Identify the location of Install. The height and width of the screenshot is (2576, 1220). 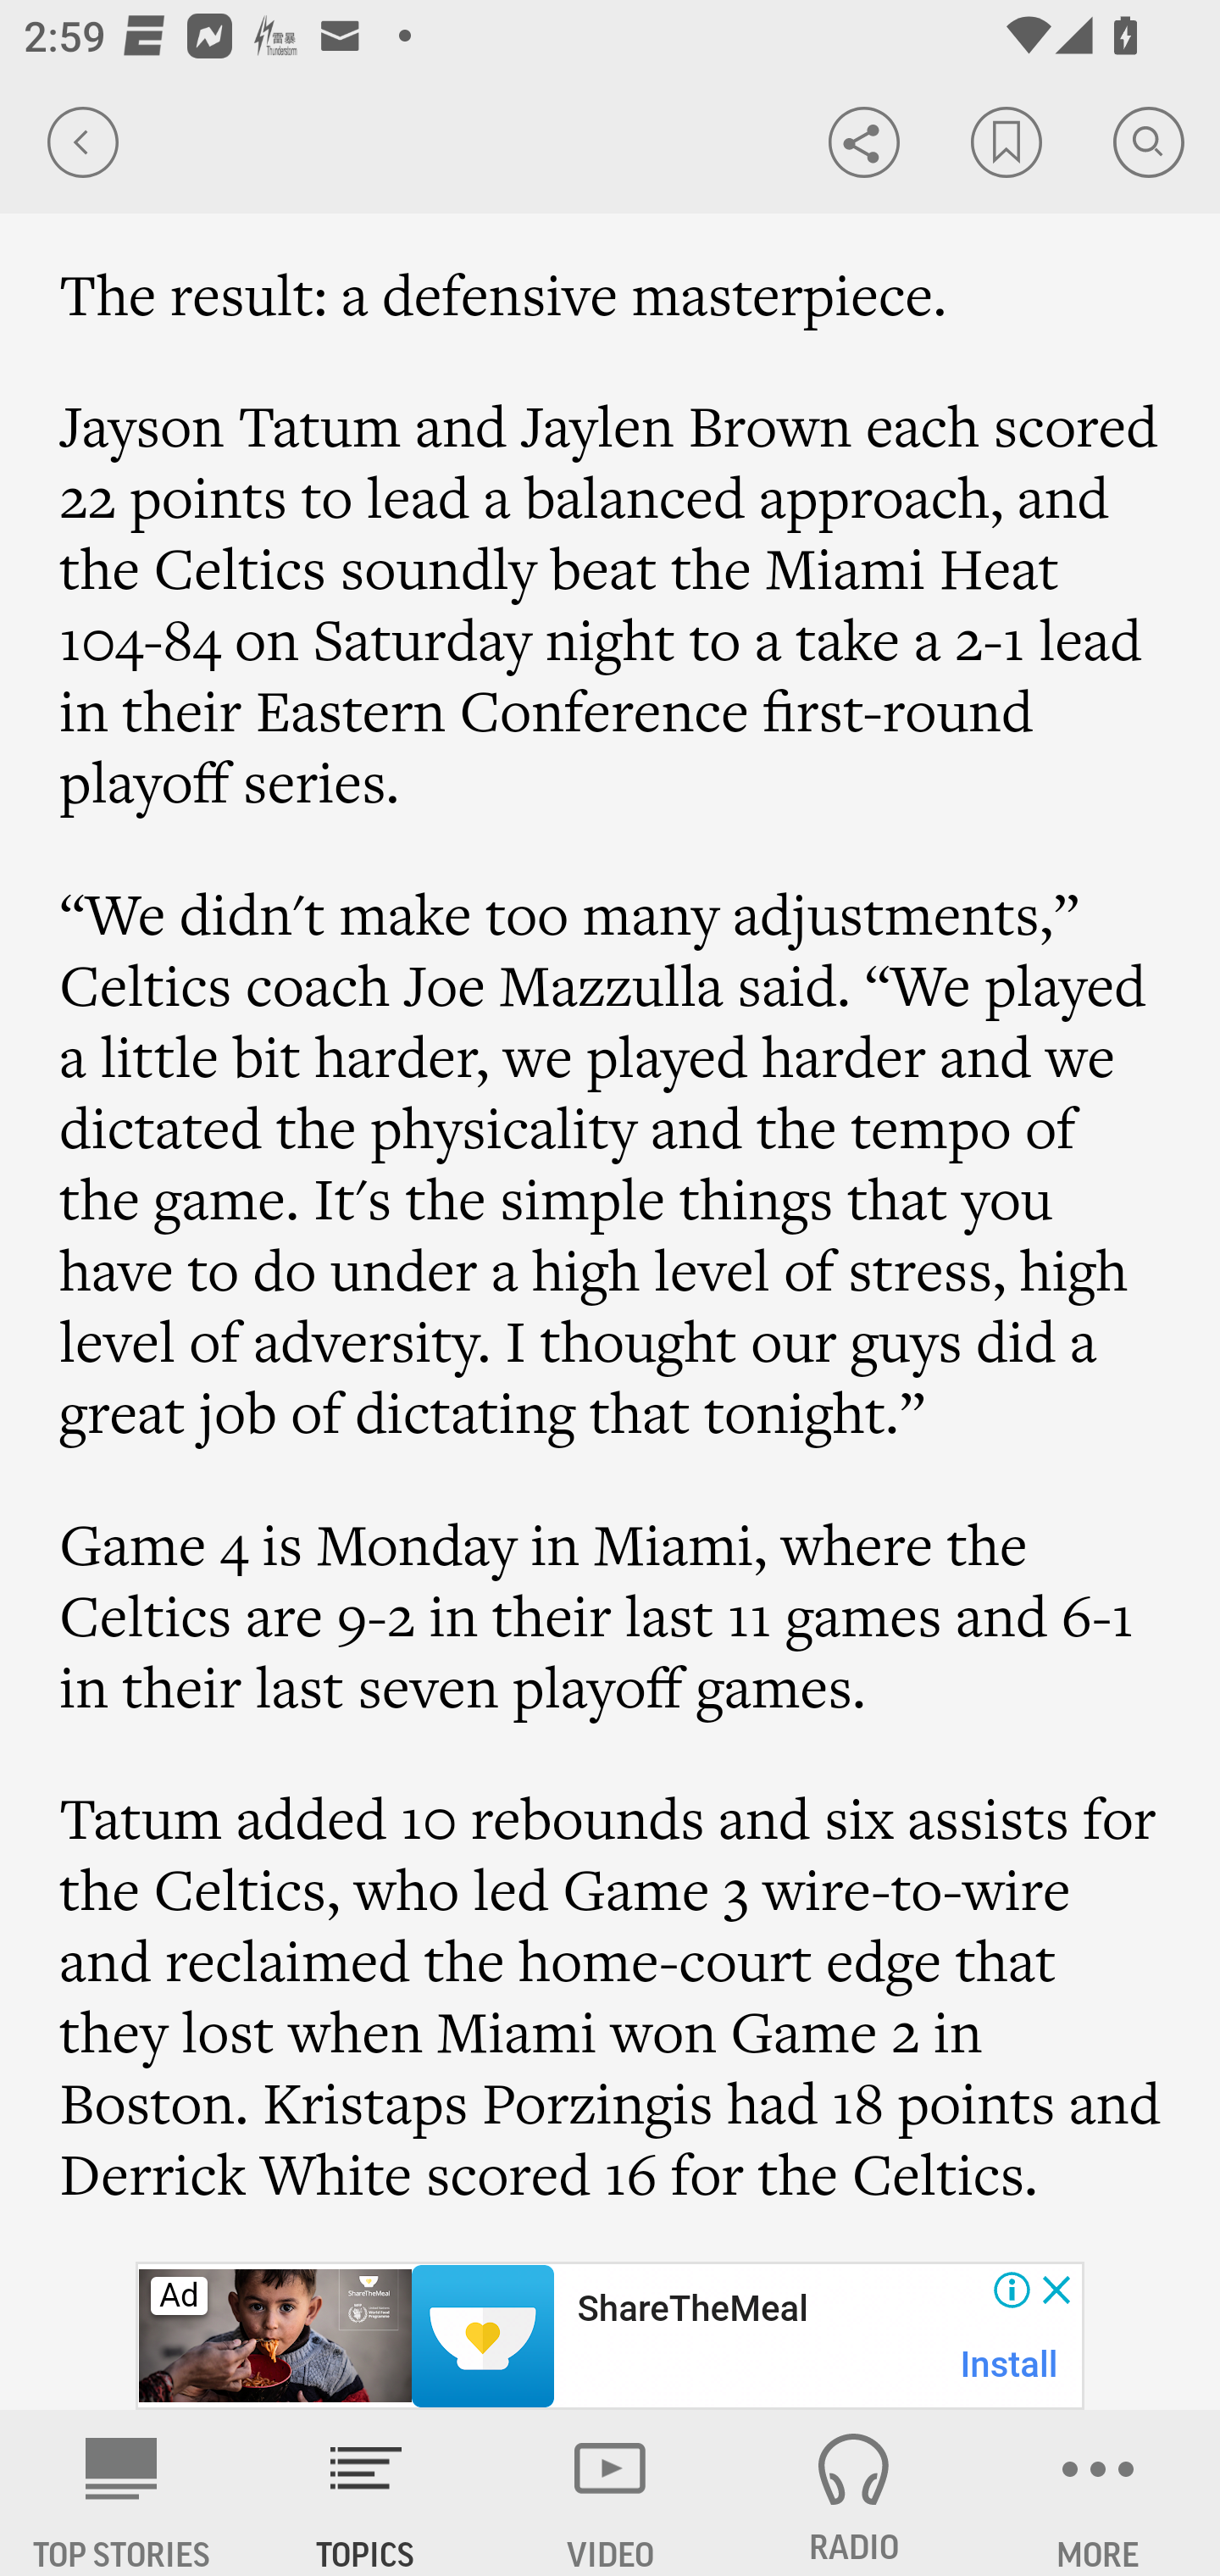
(1010, 2364).